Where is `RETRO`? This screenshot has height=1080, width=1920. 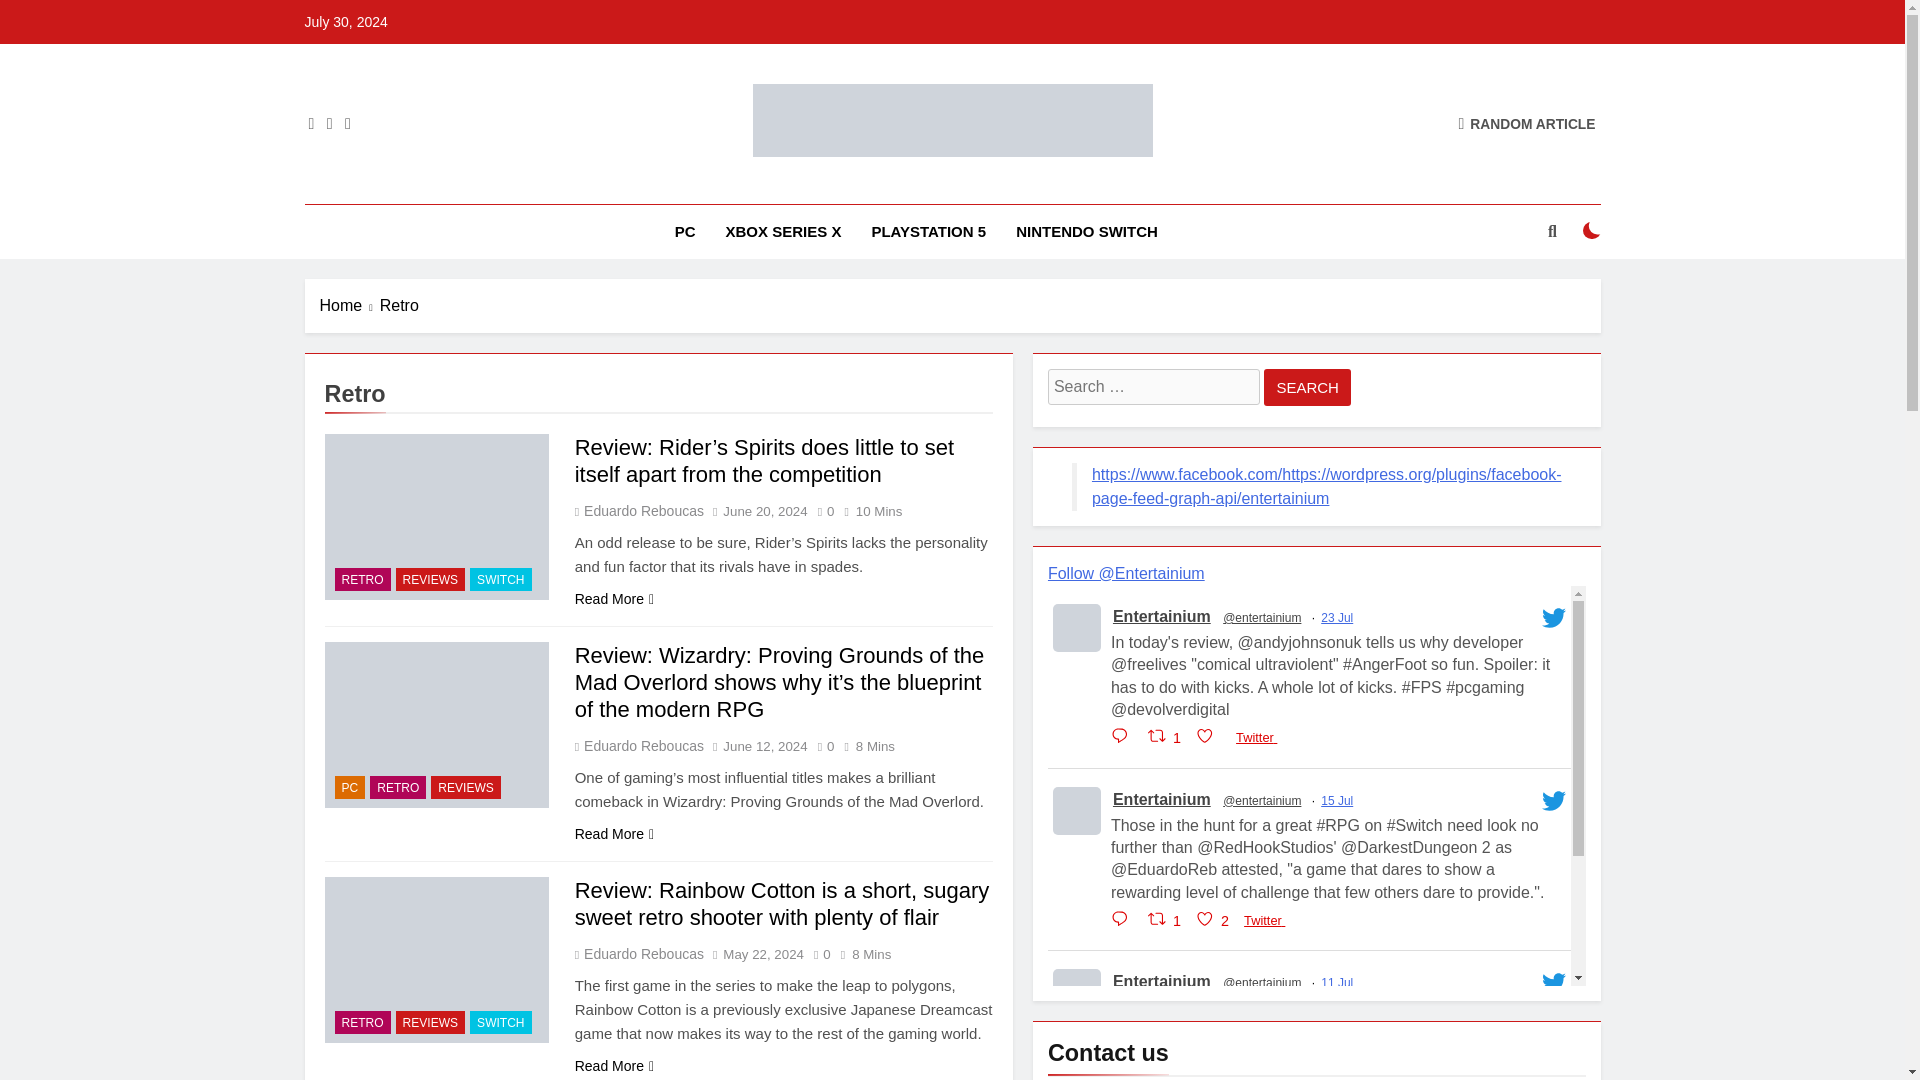 RETRO is located at coordinates (398, 788).